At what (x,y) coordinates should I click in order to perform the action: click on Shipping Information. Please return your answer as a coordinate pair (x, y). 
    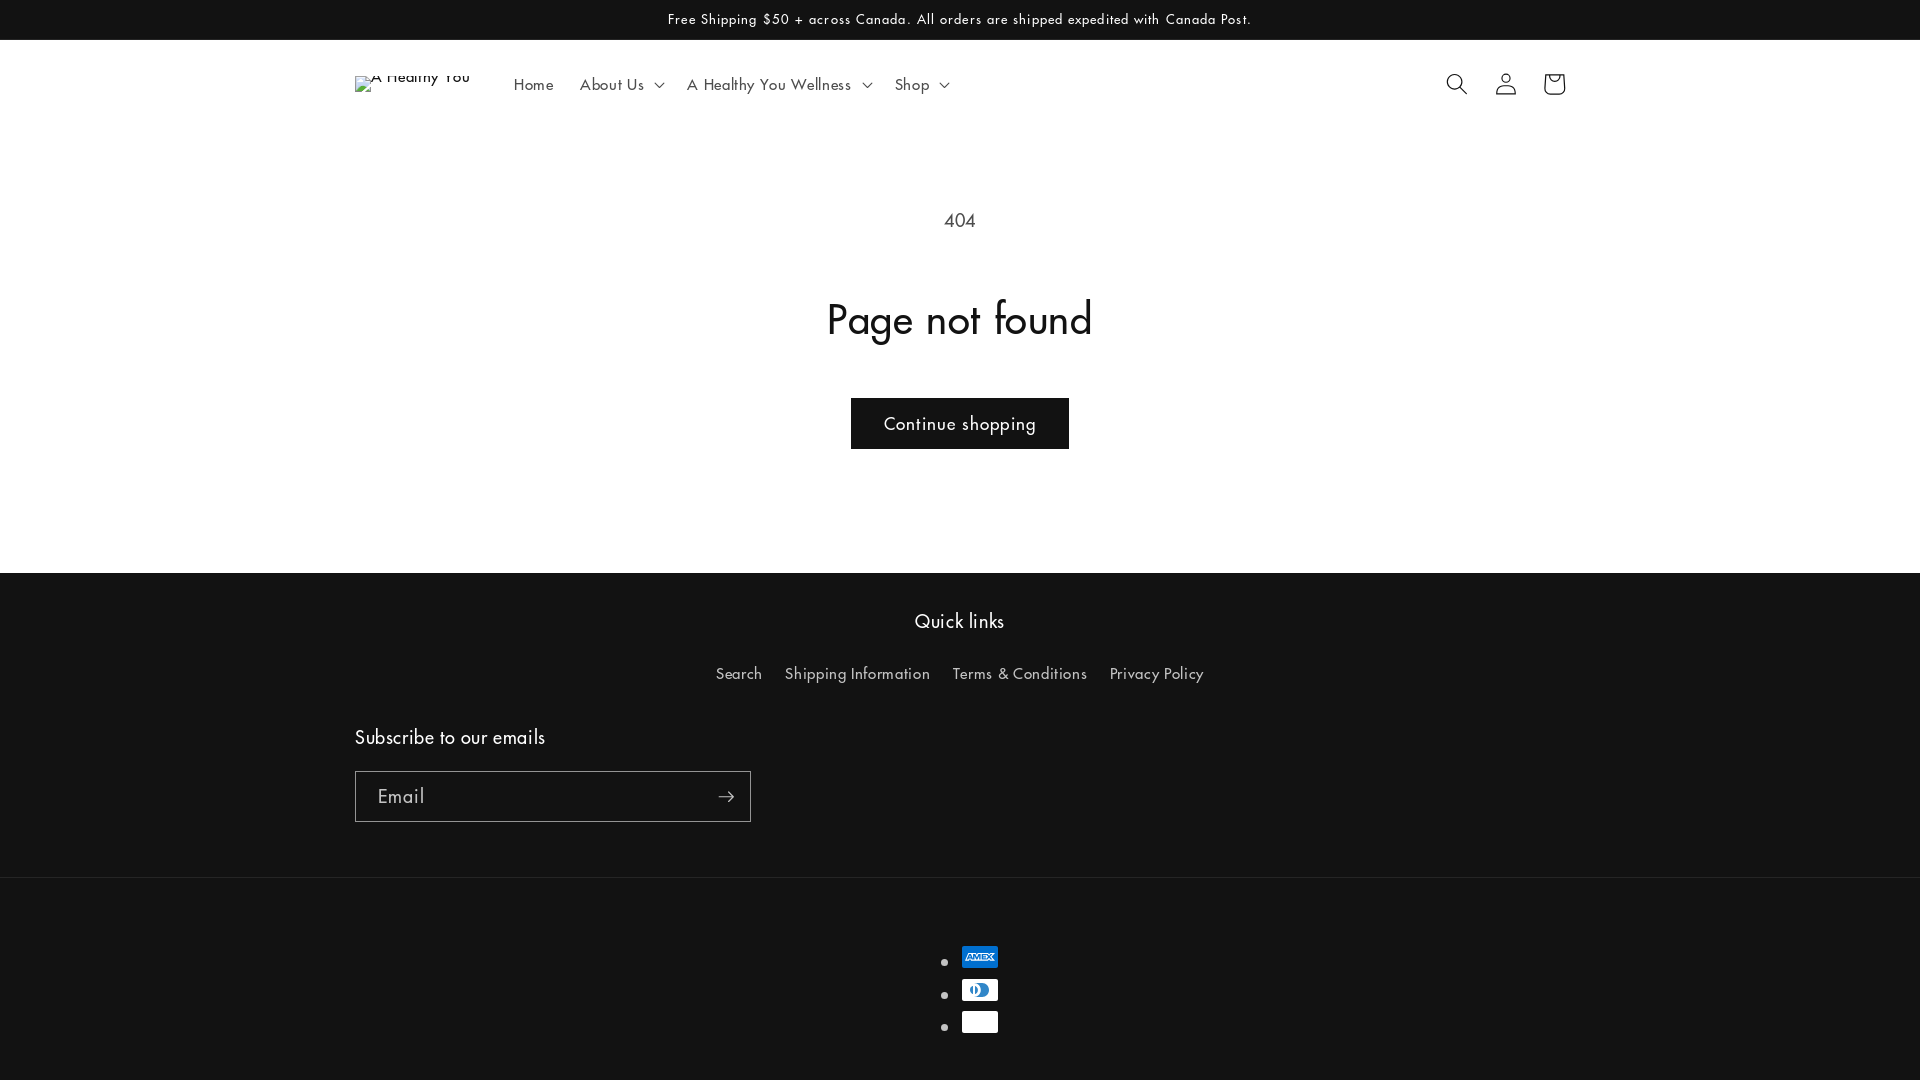
    Looking at the image, I should click on (858, 674).